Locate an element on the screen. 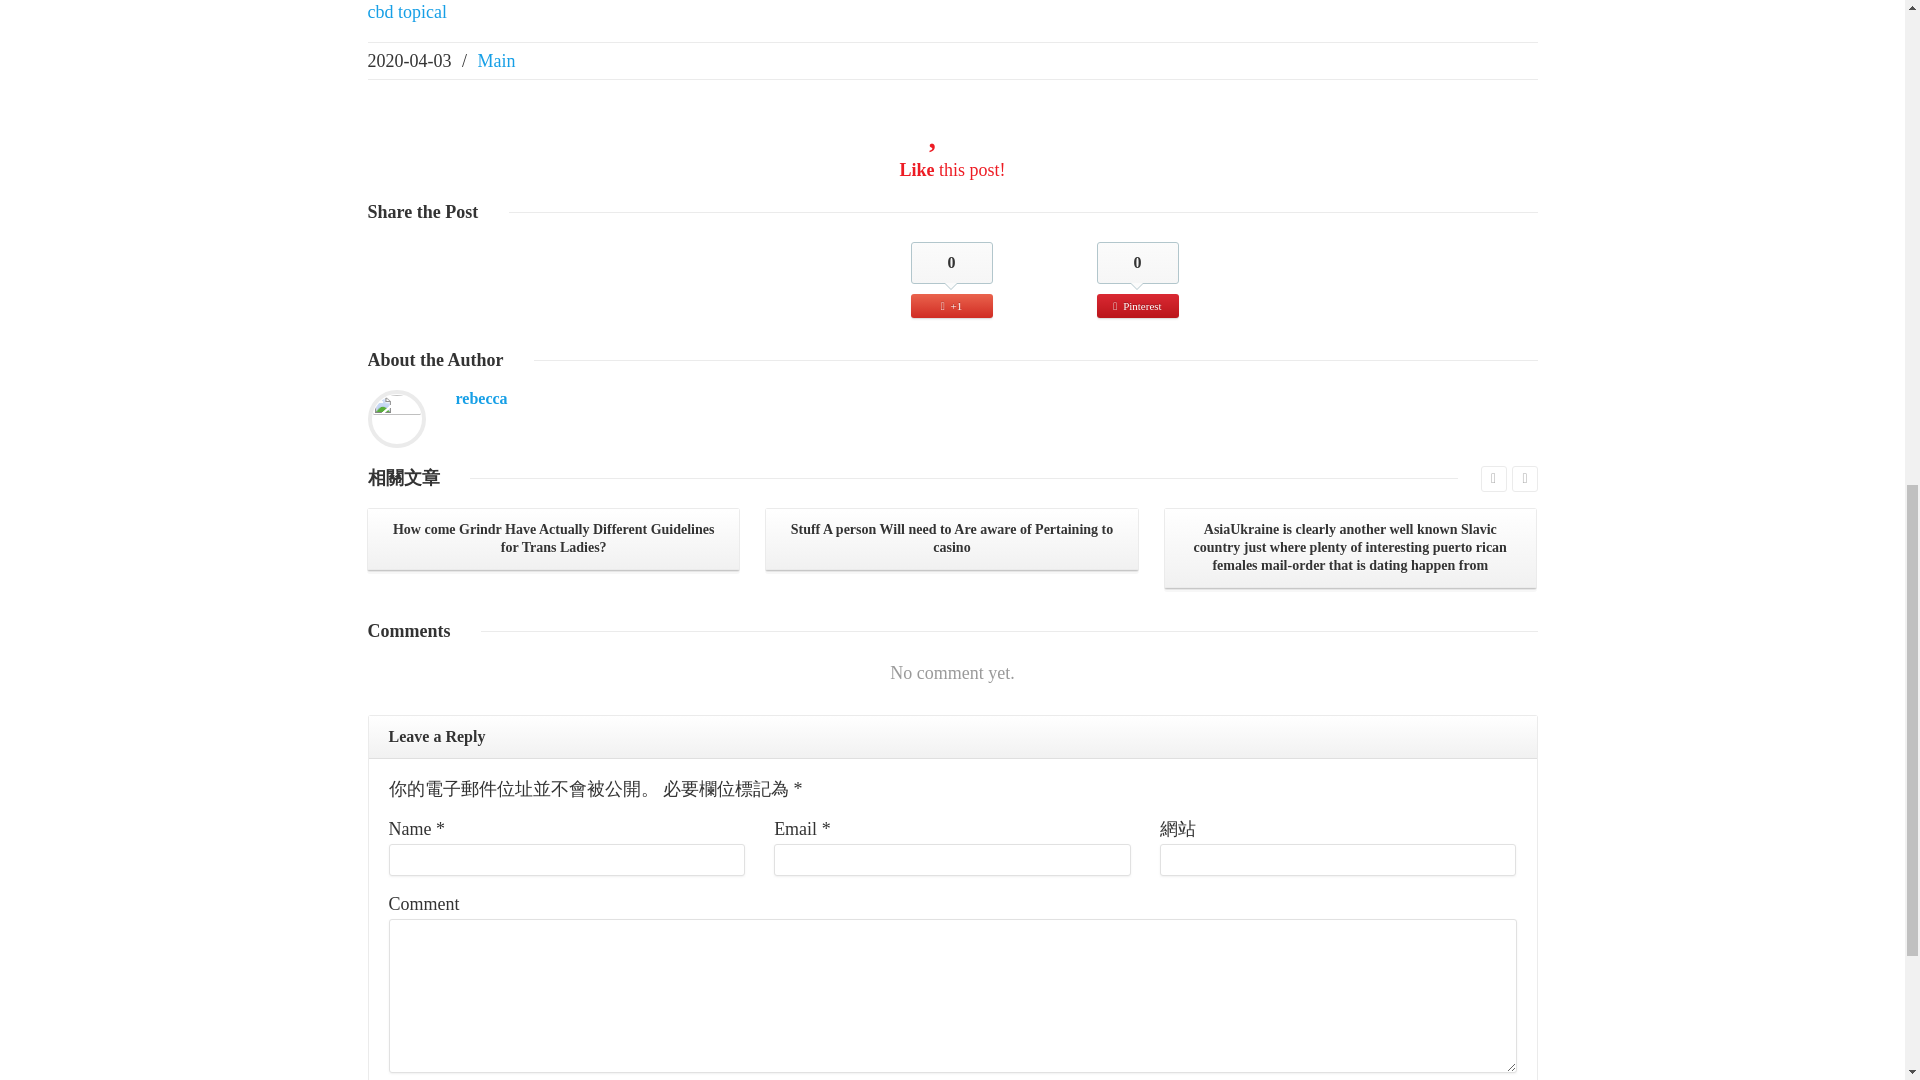  cbd topical is located at coordinates (408, 12).